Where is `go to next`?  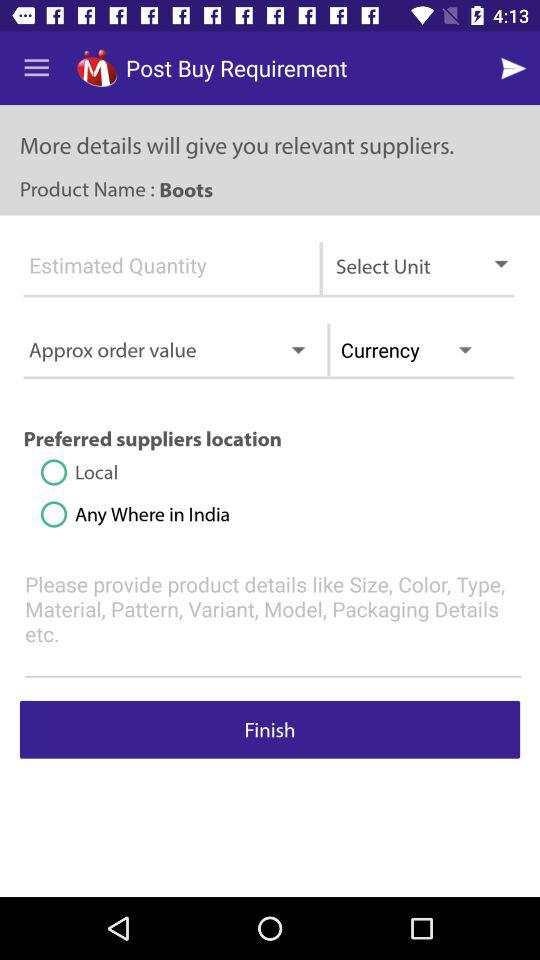 go to next is located at coordinates (516, 68).